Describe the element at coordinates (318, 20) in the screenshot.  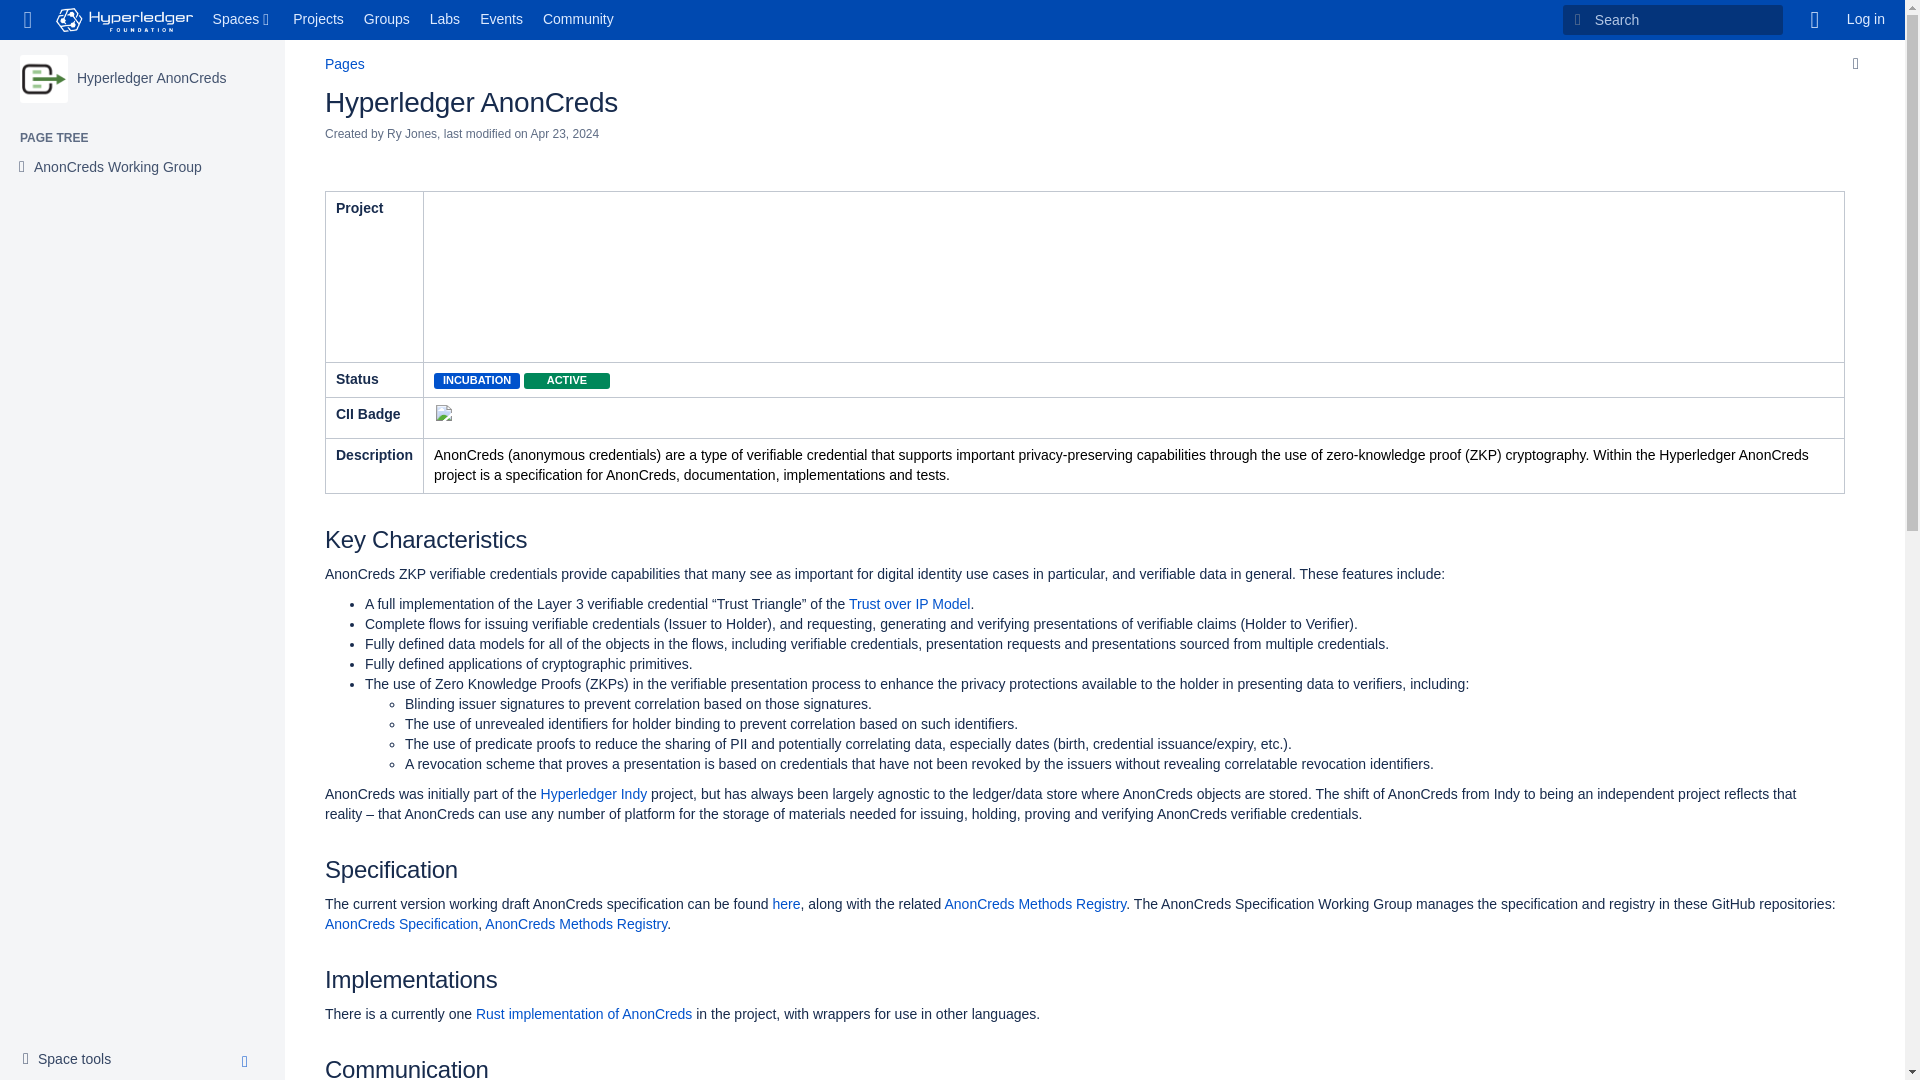
I see `Groups` at that location.